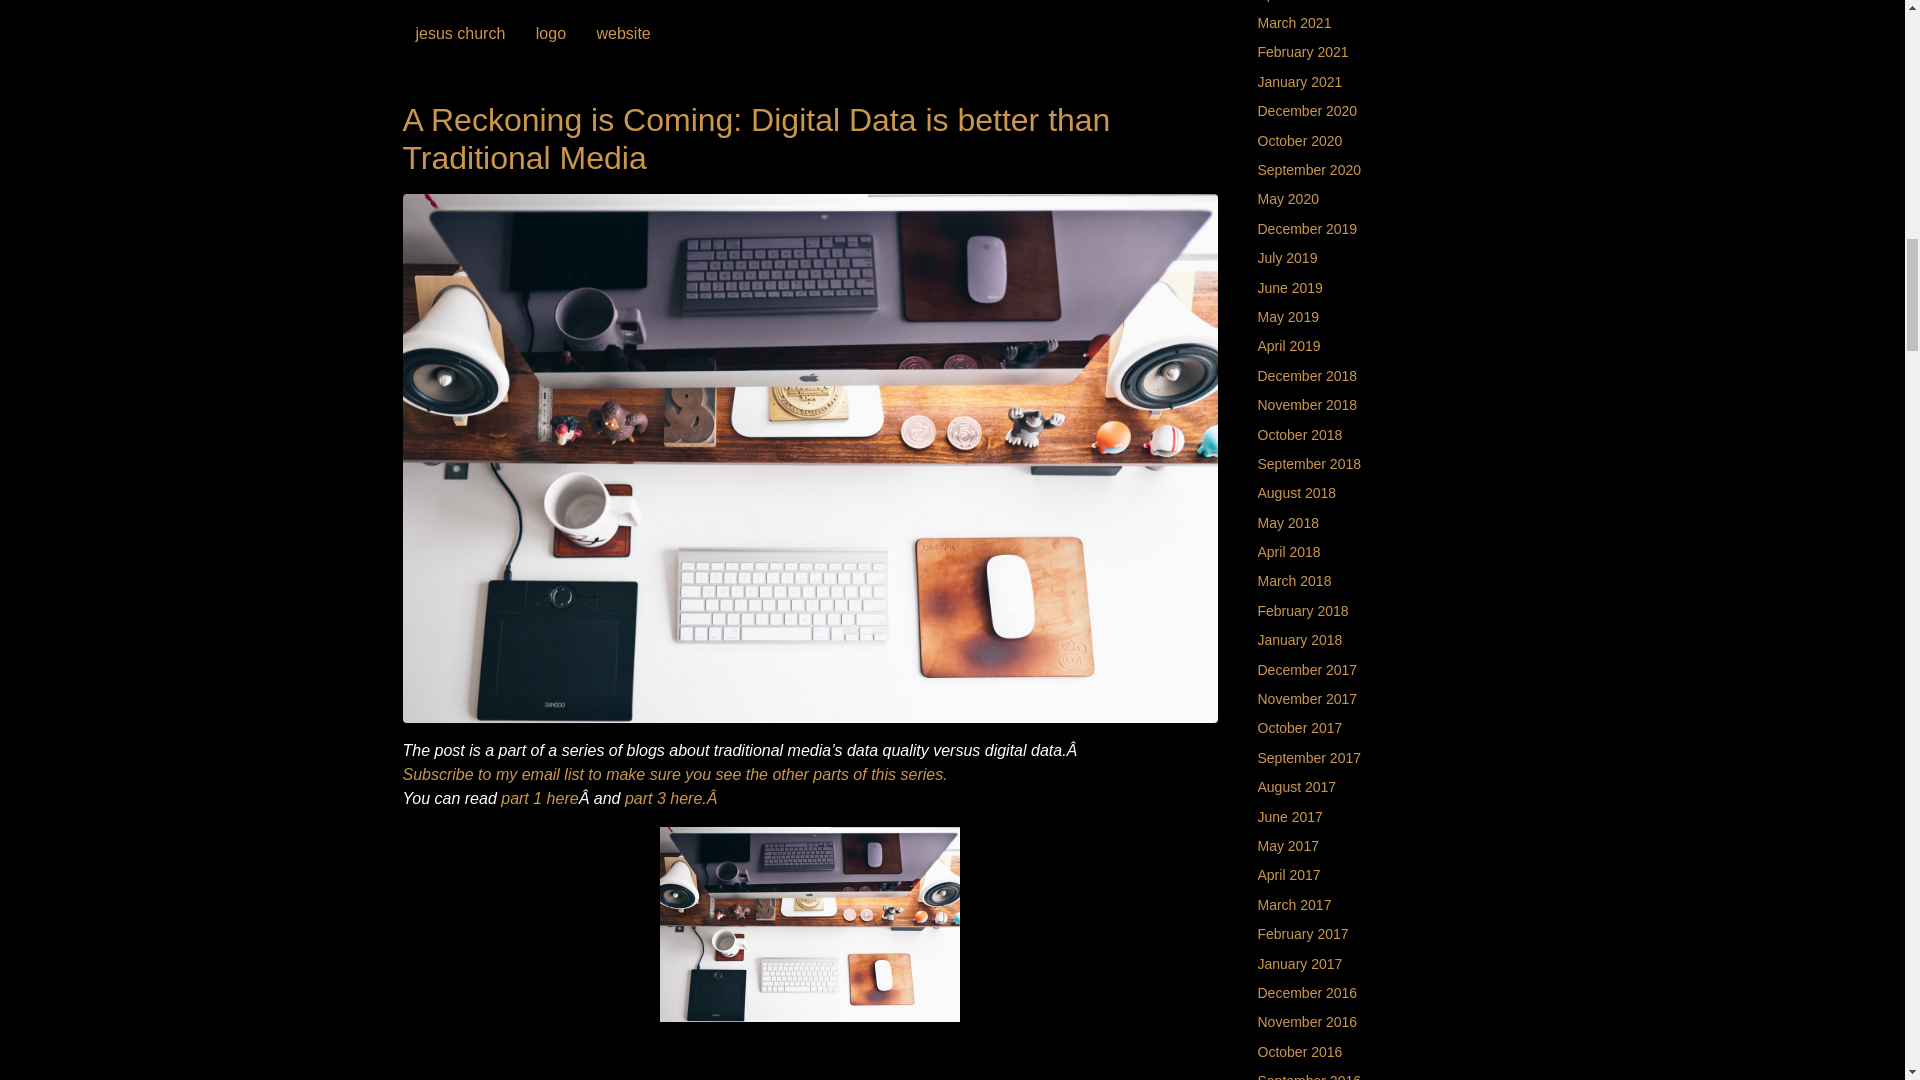 The height and width of the screenshot is (1080, 1920). Describe the element at coordinates (673, 798) in the screenshot. I see `A Reckoning is Coming: Good Uses for Traditional Media` at that location.